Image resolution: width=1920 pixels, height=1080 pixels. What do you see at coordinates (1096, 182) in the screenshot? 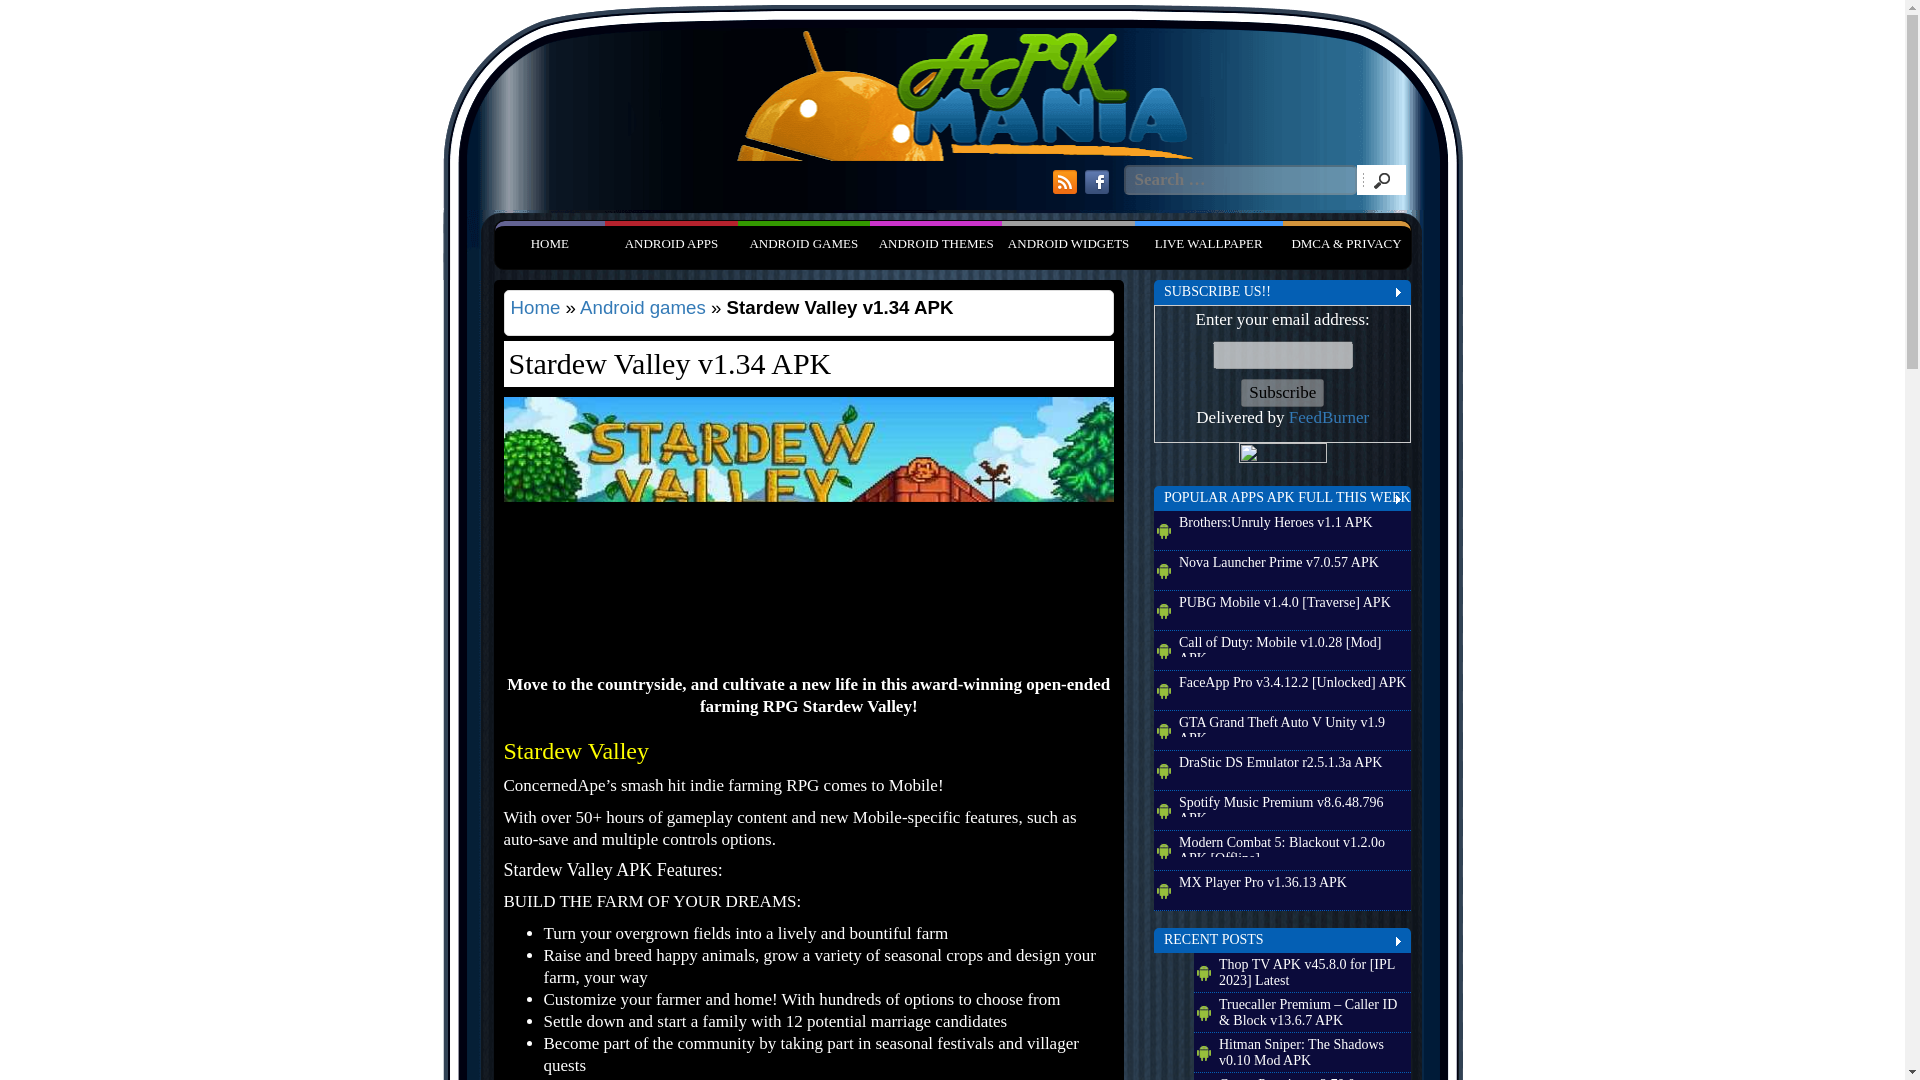
I see `Follow me on Facebook` at bounding box center [1096, 182].